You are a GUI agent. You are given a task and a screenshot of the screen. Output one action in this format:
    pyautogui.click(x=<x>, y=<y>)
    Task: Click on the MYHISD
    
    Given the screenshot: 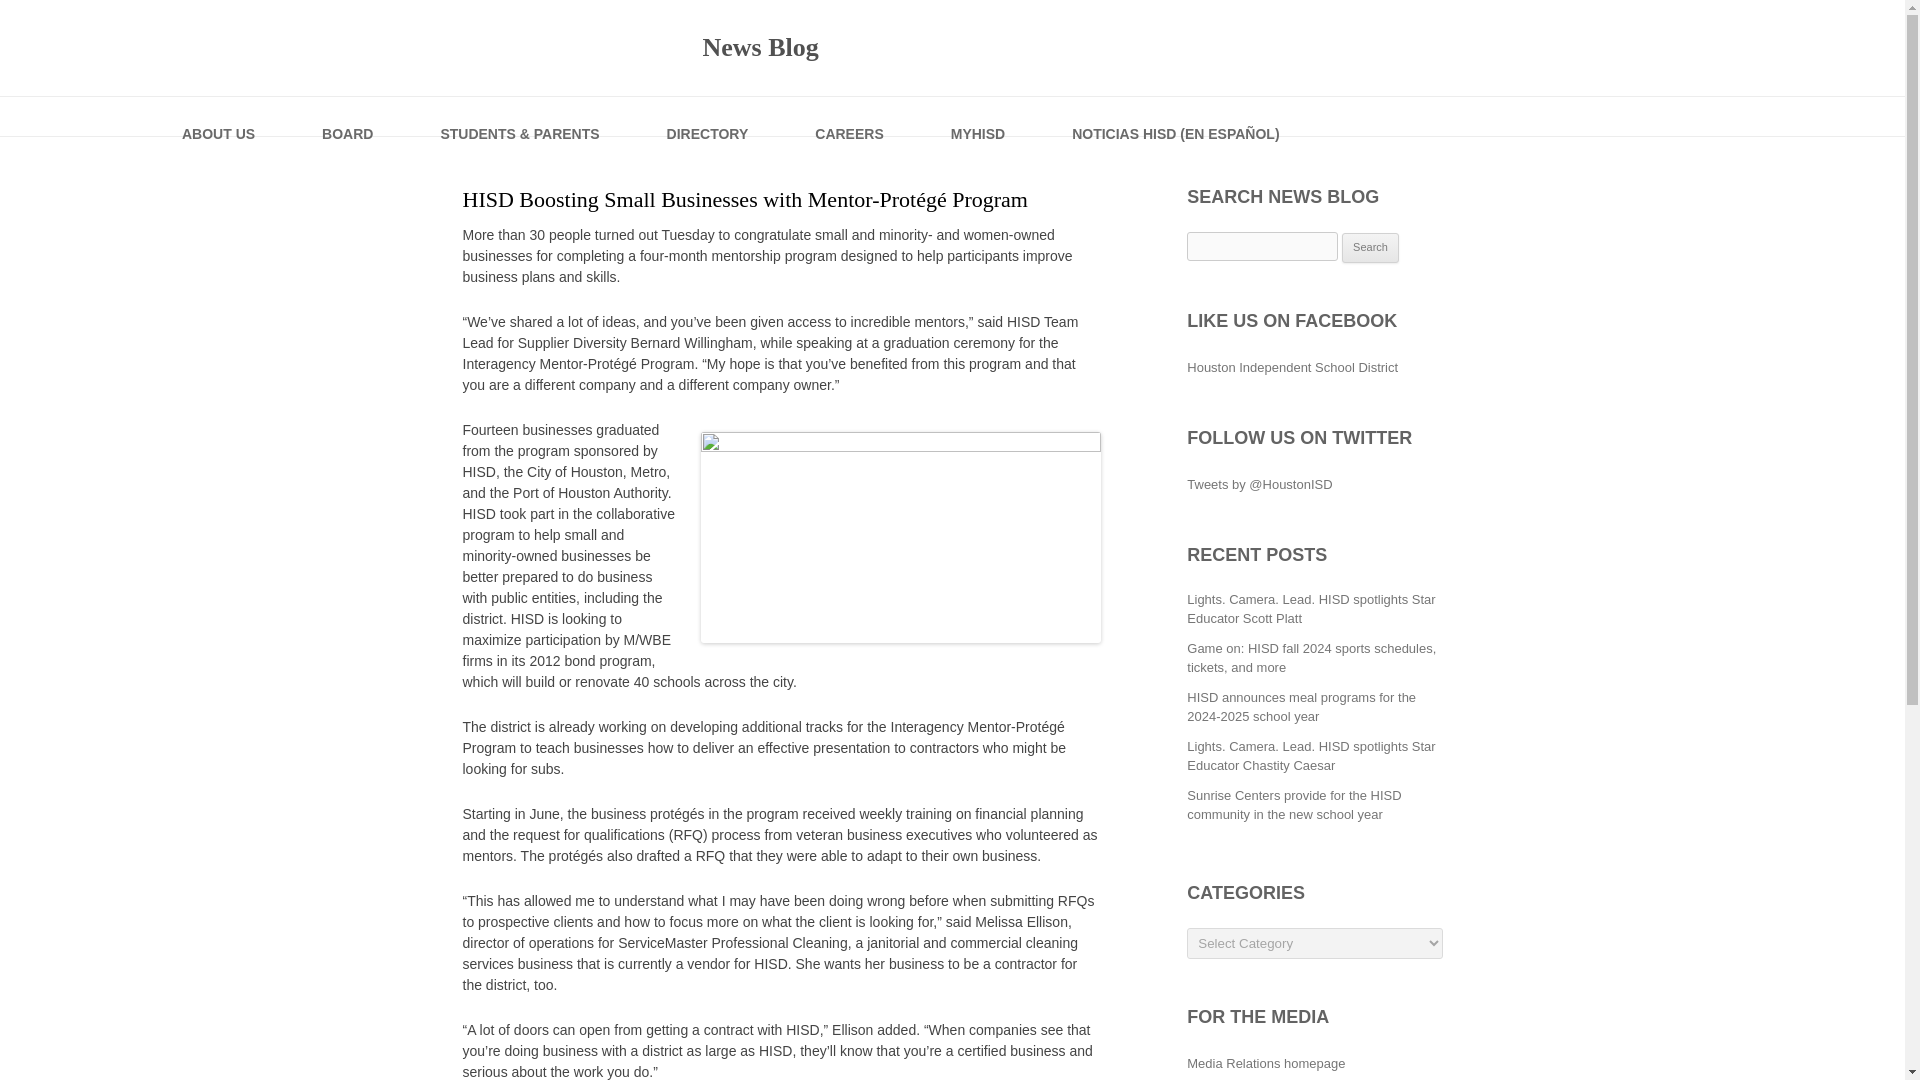 What is the action you would take?
    pyautogui.click(x=978, y=116)
    